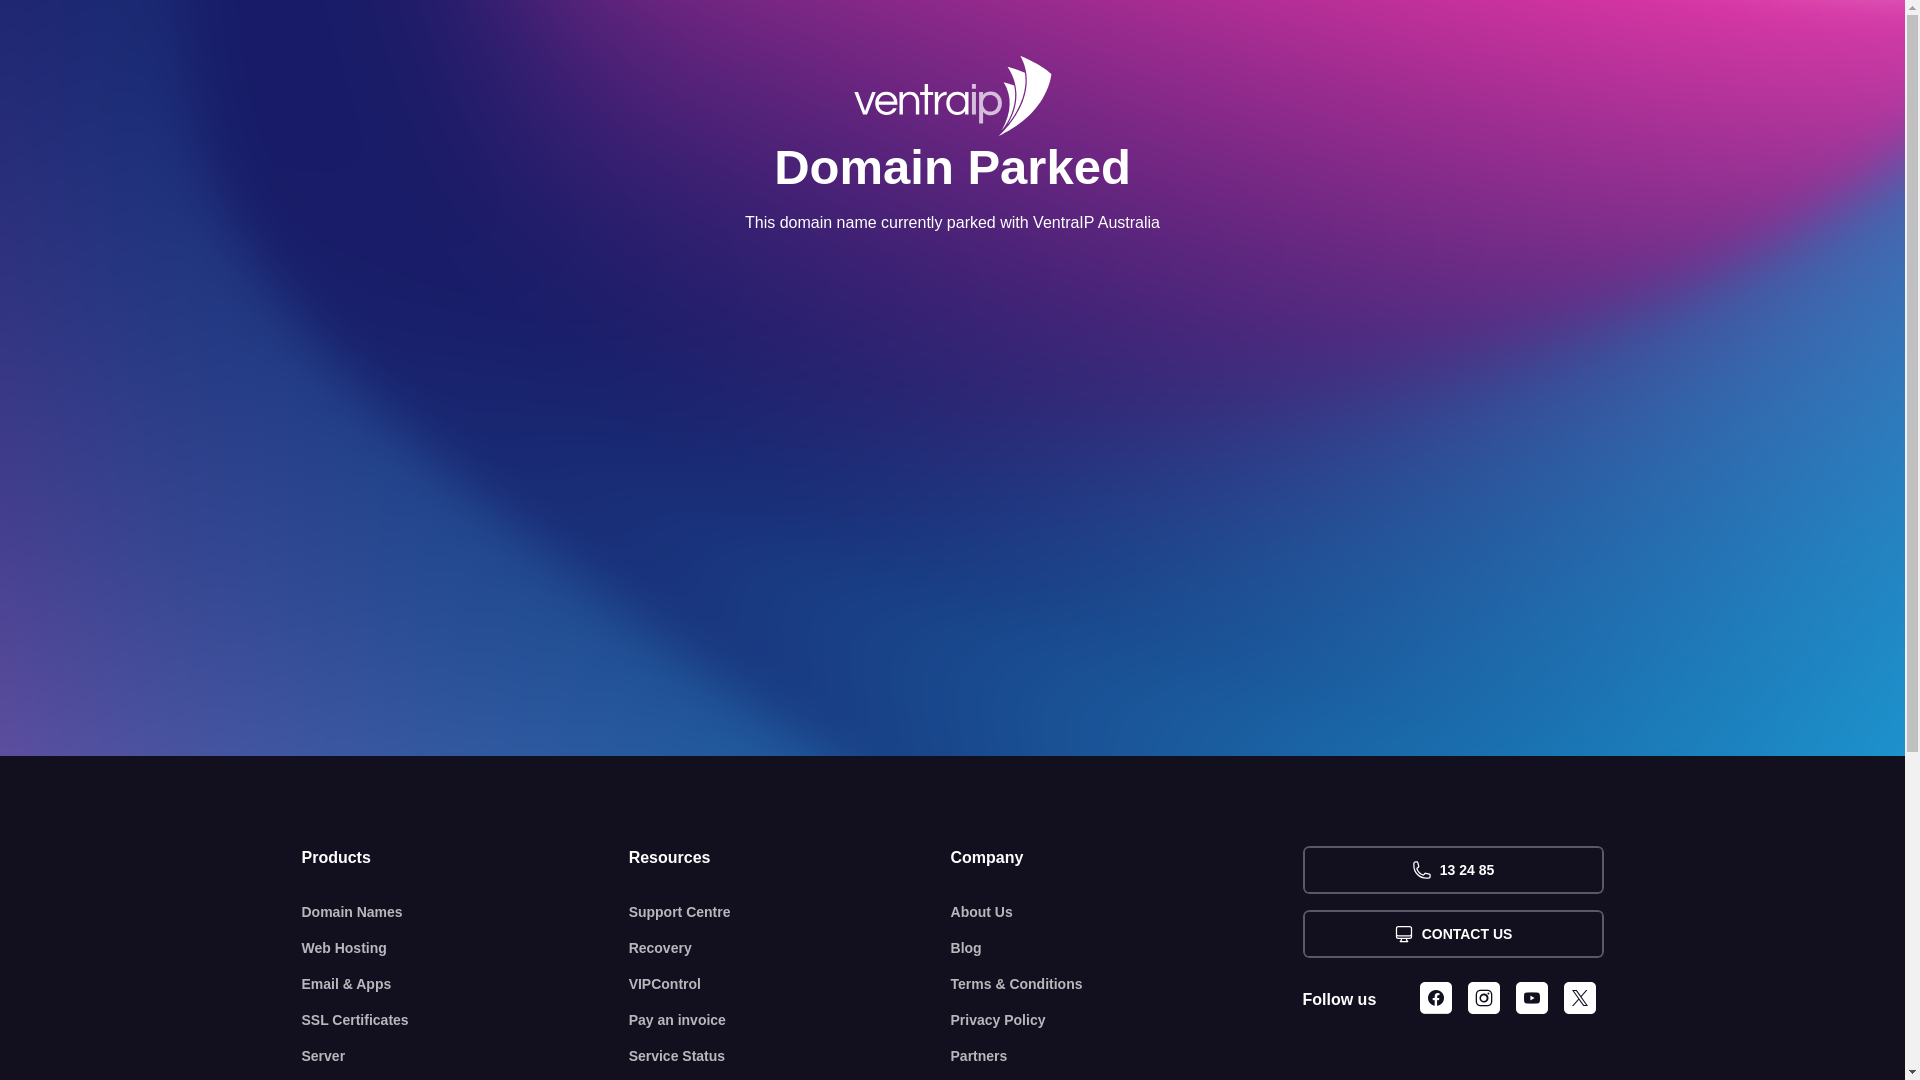  I want to click on Service Status, so click(790, 1056).